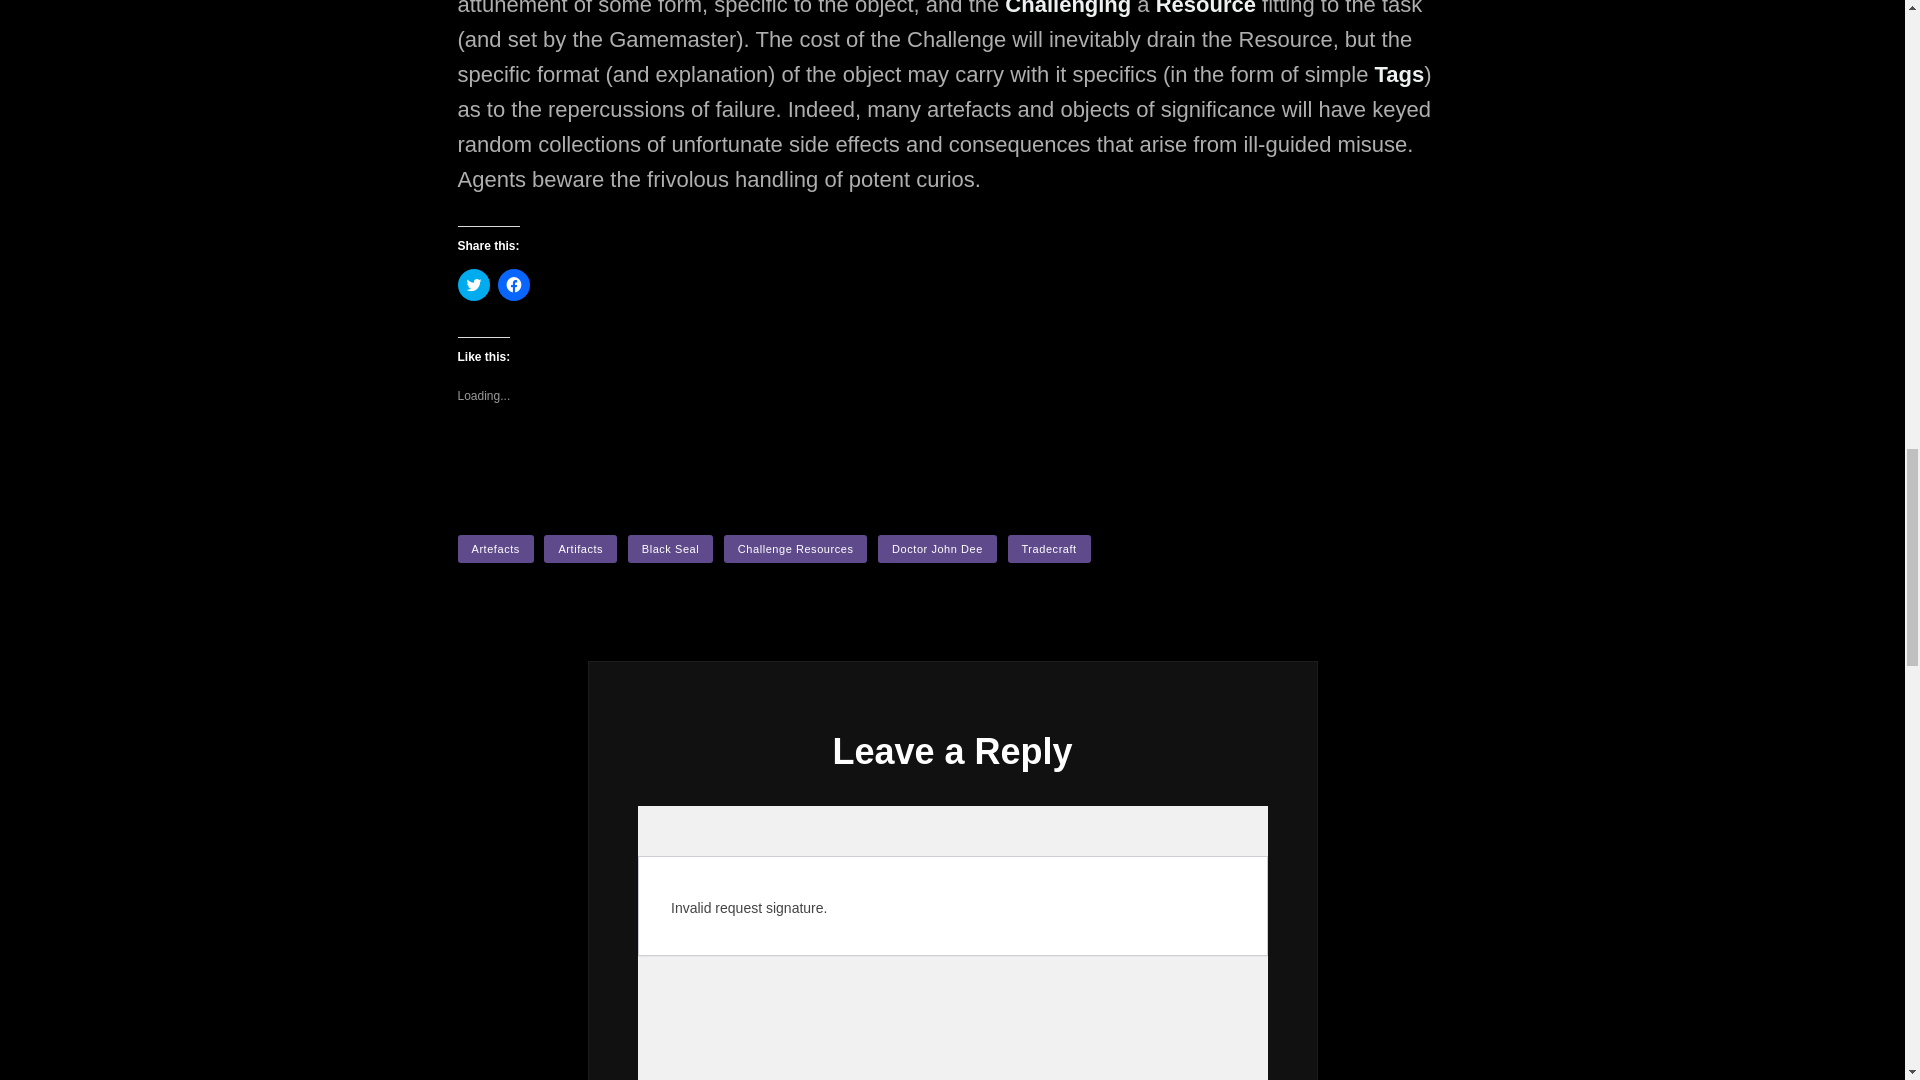  What do you see at coordinates (936, 548) in the screenshot?
I see `Doctor John Dee` at bounding box center [936, 548].